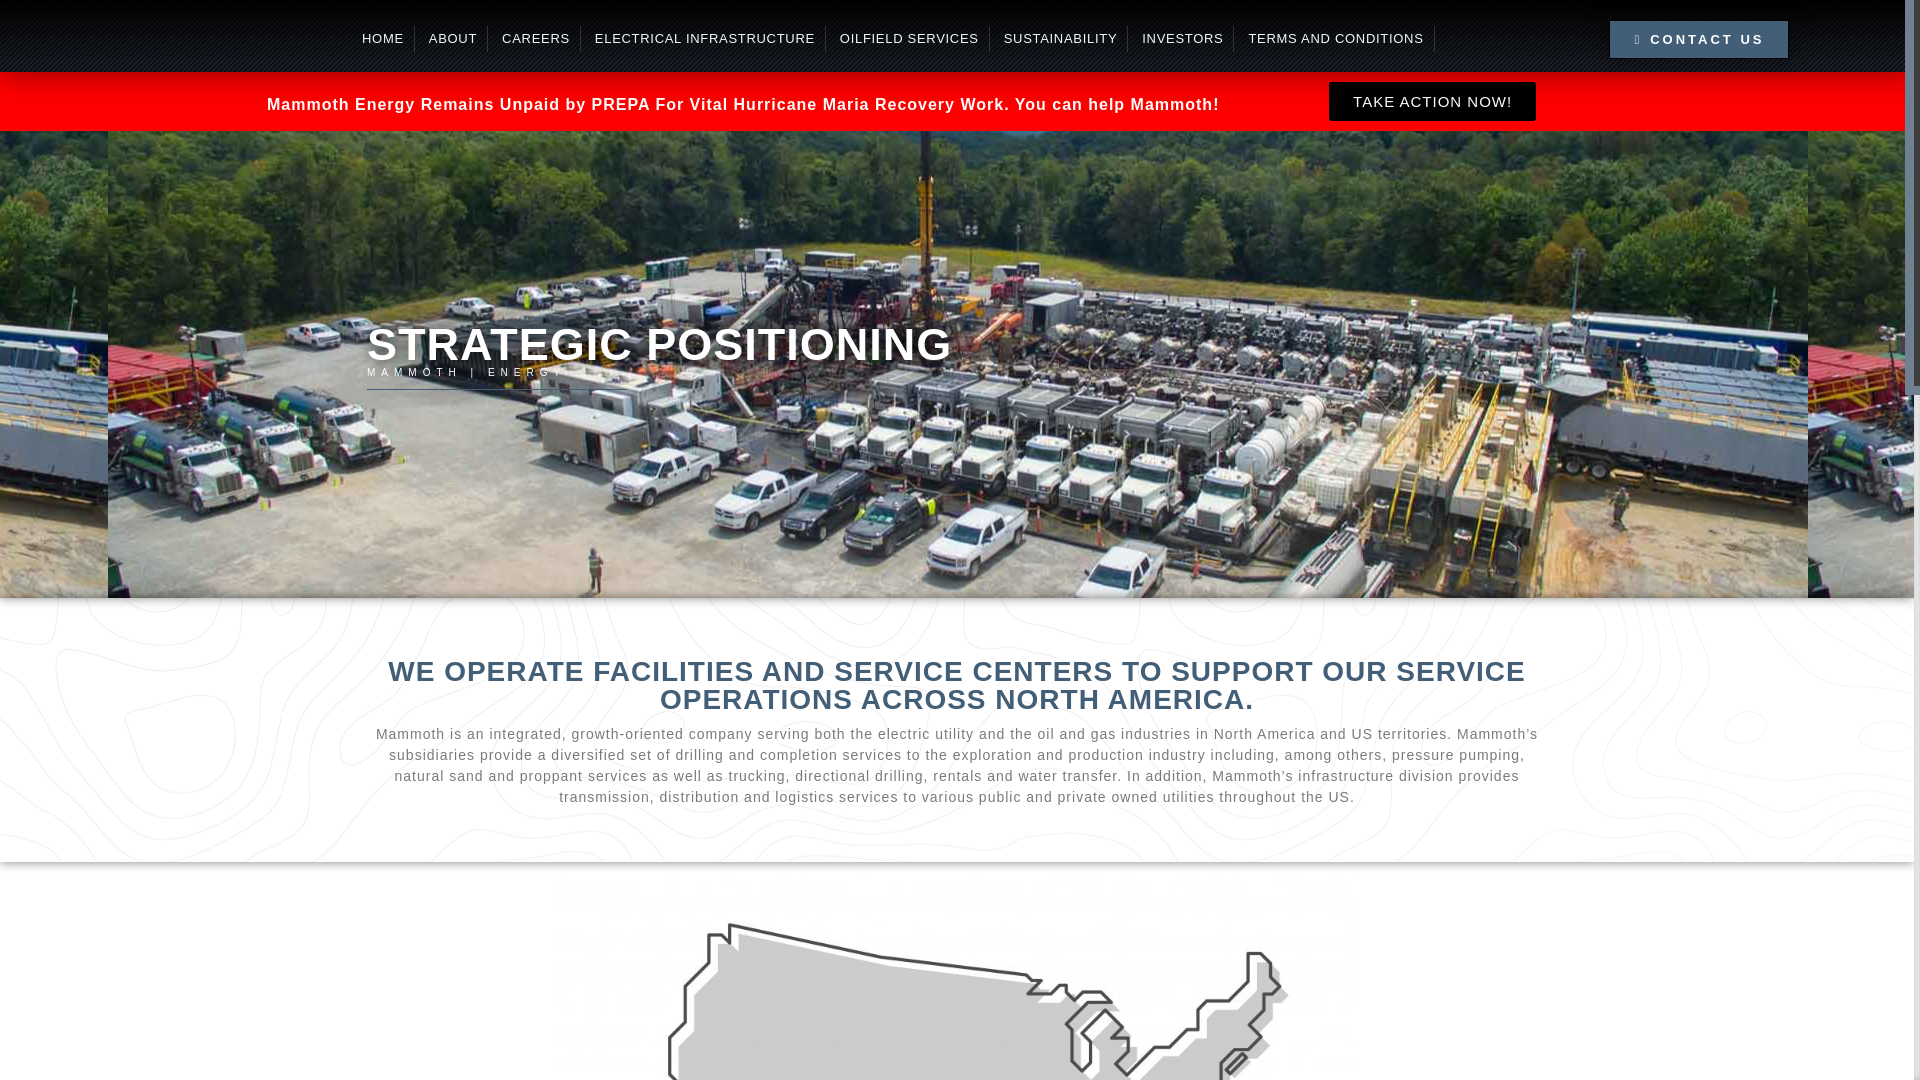 This screenshot has height=1080, width=1920. What do you see at coordinates (1066, 38) in the screenshot?
I see `SUSTAINABILITY` at bounding box center [1066, 38].